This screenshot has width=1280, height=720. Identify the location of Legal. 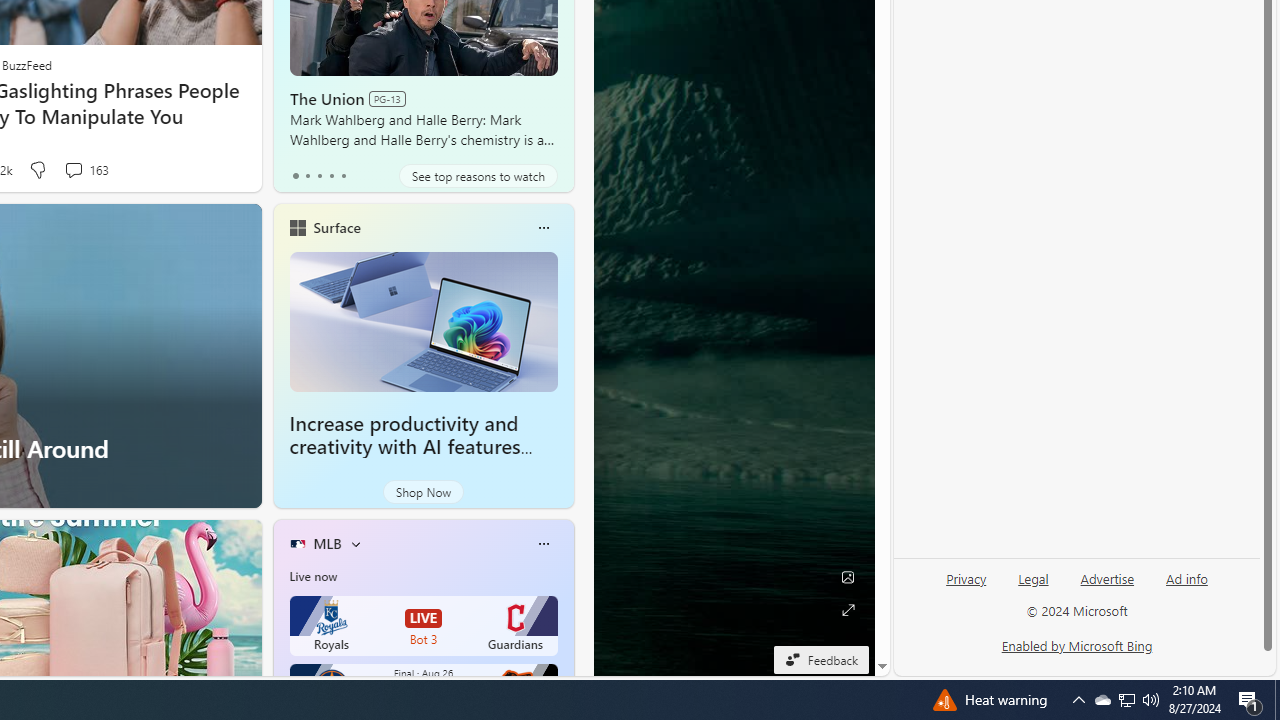
(1033, 587).